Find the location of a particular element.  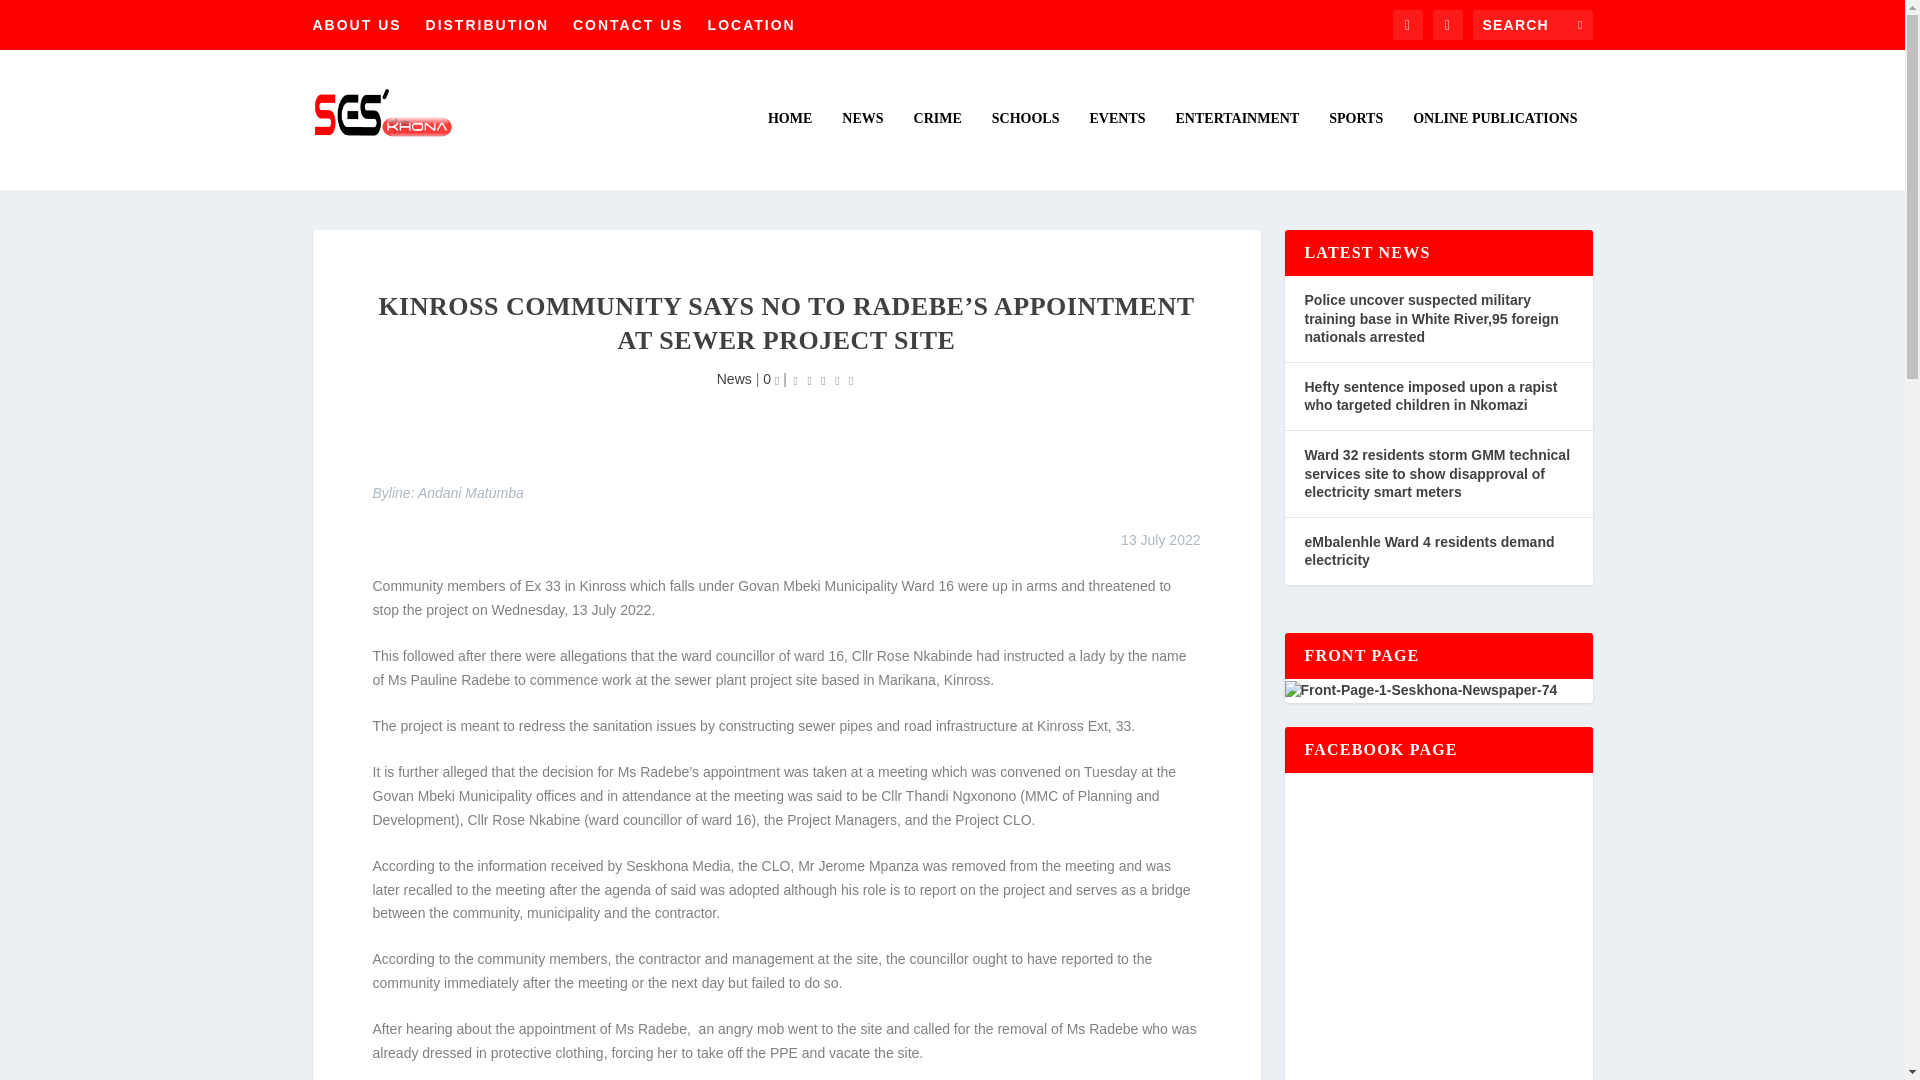

DISTRIBUTION is located at coordinates (488, 24).